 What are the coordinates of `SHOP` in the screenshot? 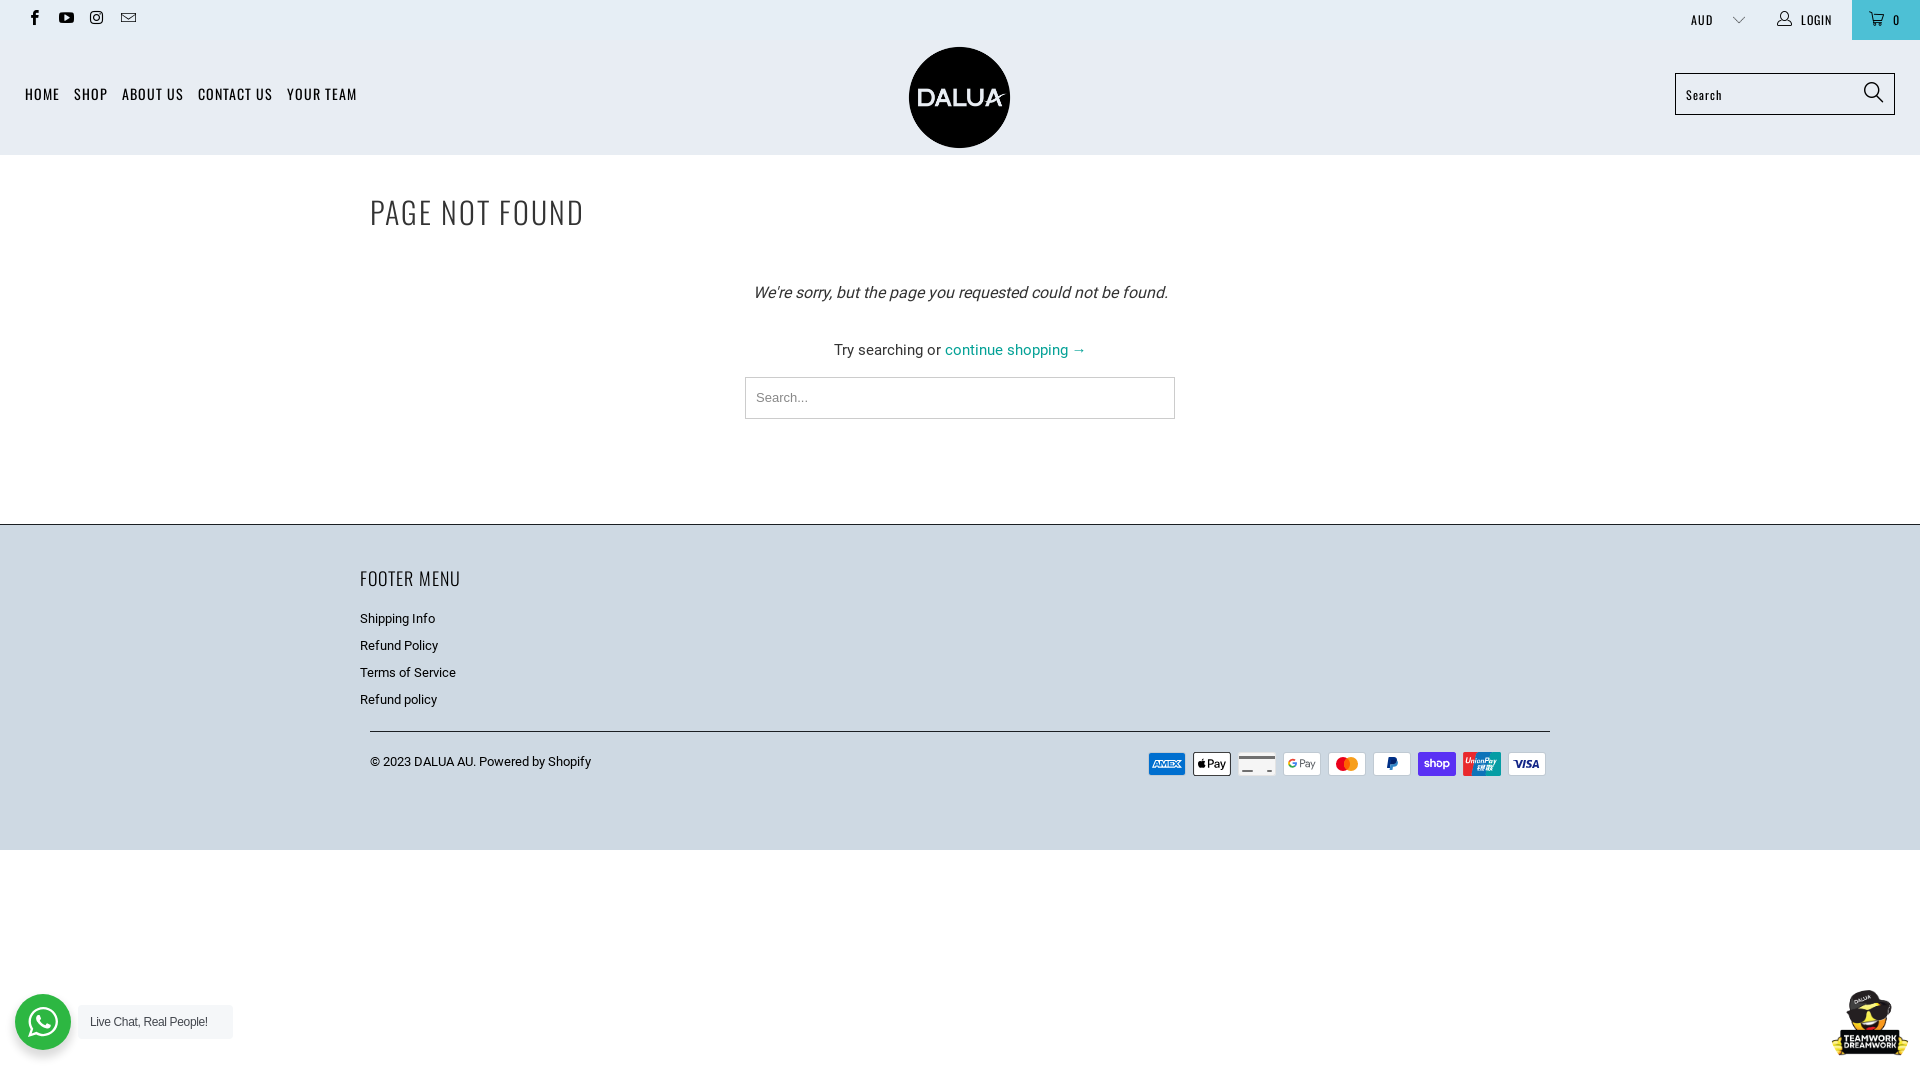 It's located at (91, 94).